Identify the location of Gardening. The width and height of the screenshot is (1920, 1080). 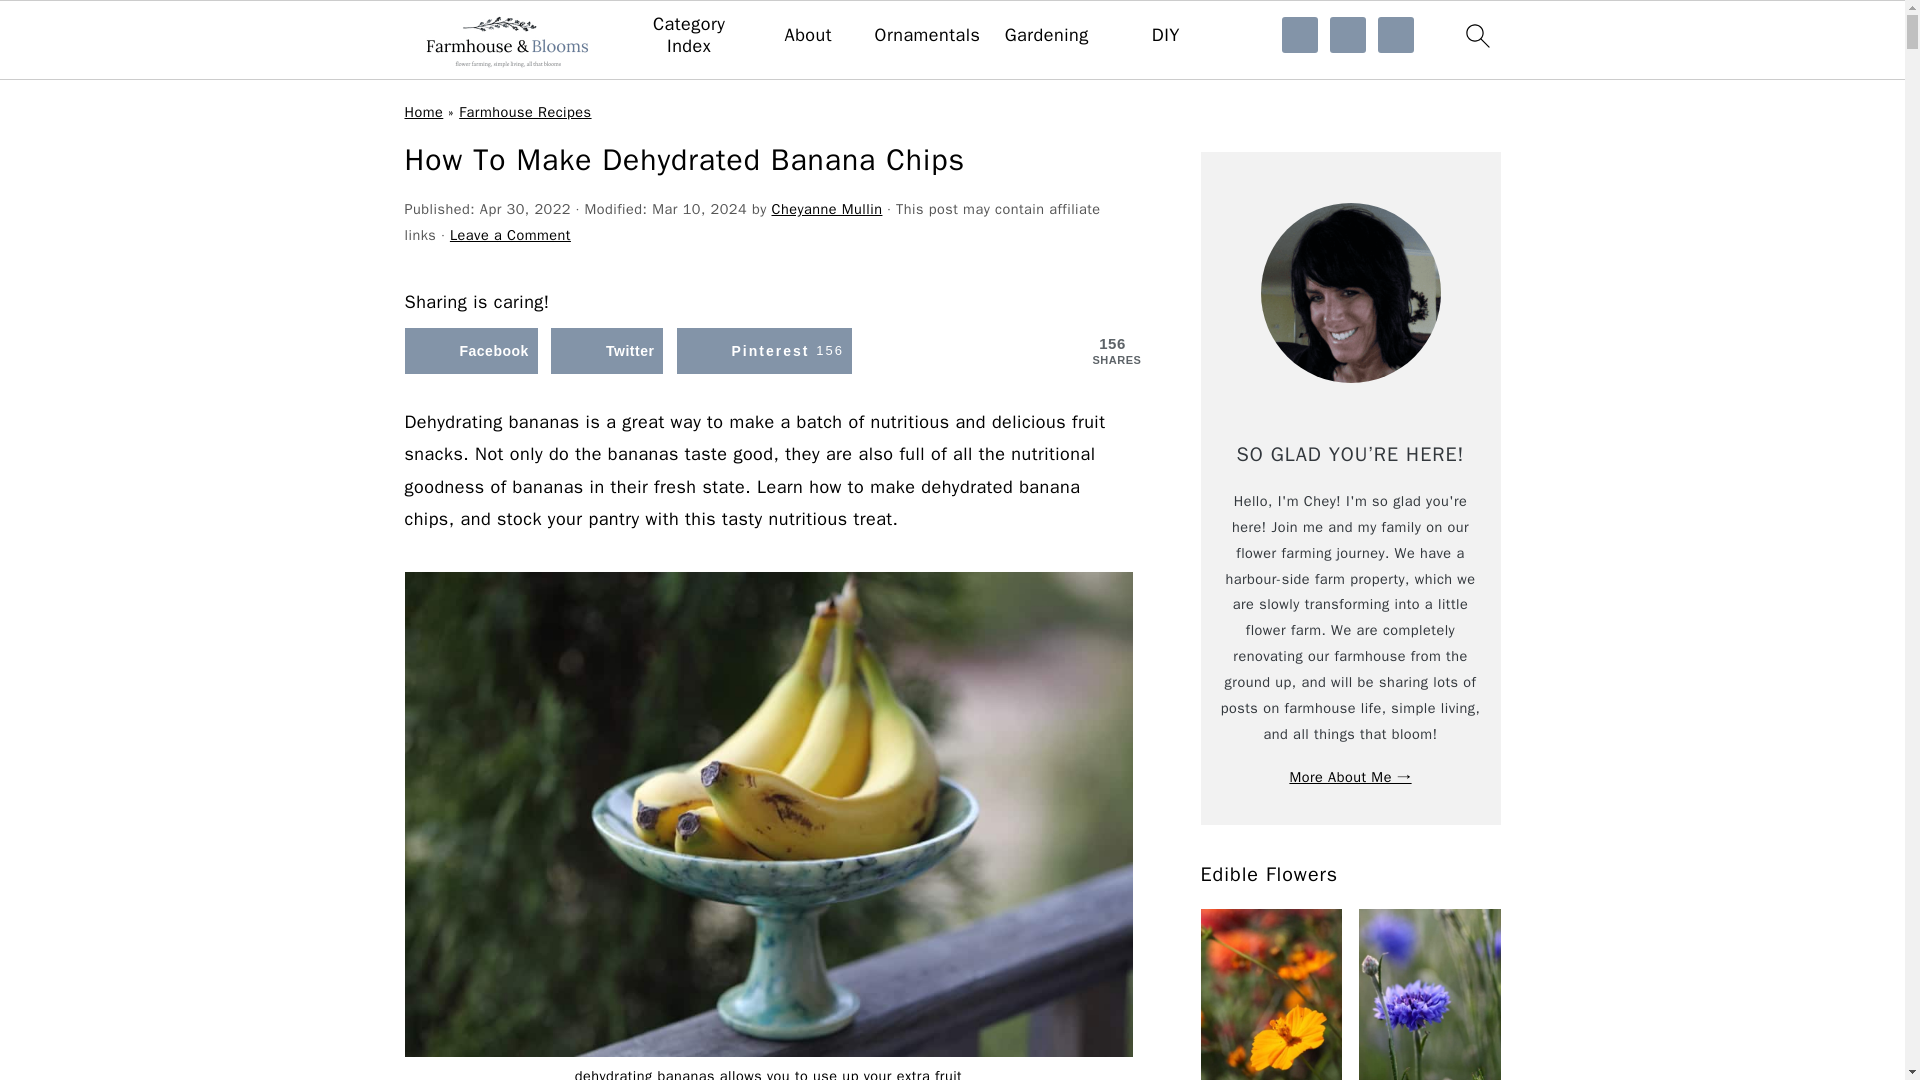
(1046, 36).